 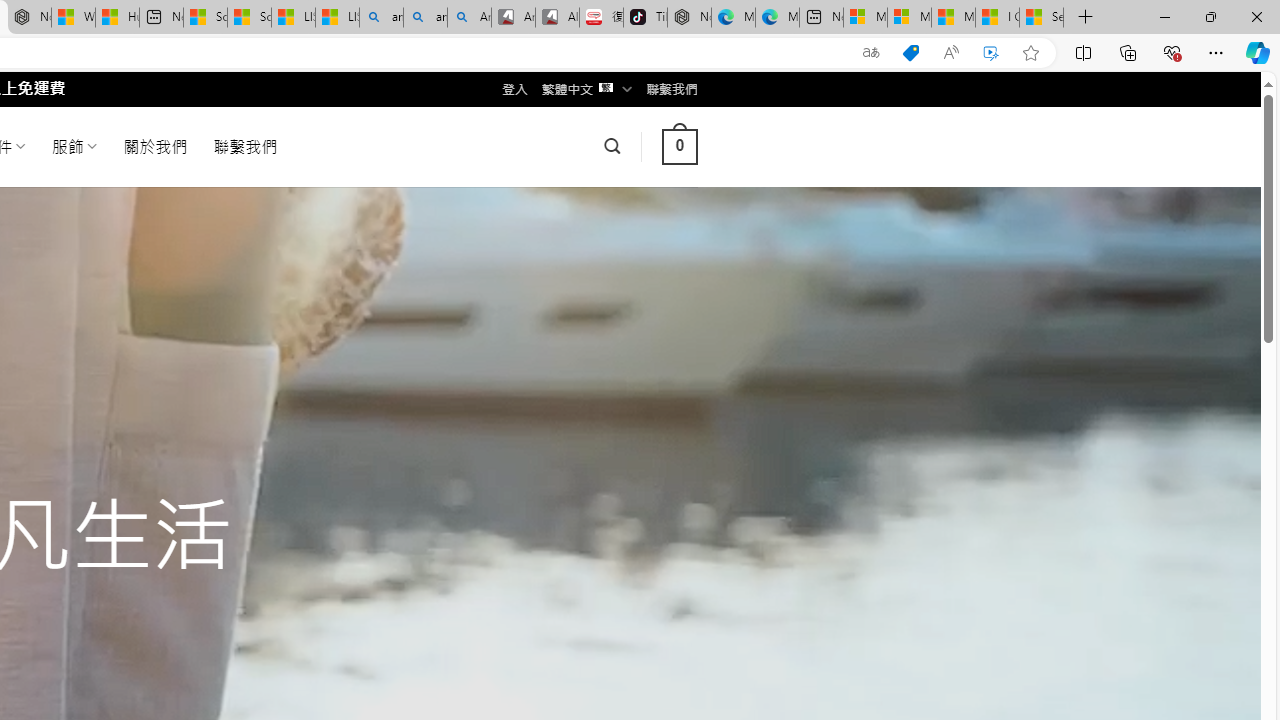 I want to click on Microsoft account | Privacy, so click(x=909, y=18).